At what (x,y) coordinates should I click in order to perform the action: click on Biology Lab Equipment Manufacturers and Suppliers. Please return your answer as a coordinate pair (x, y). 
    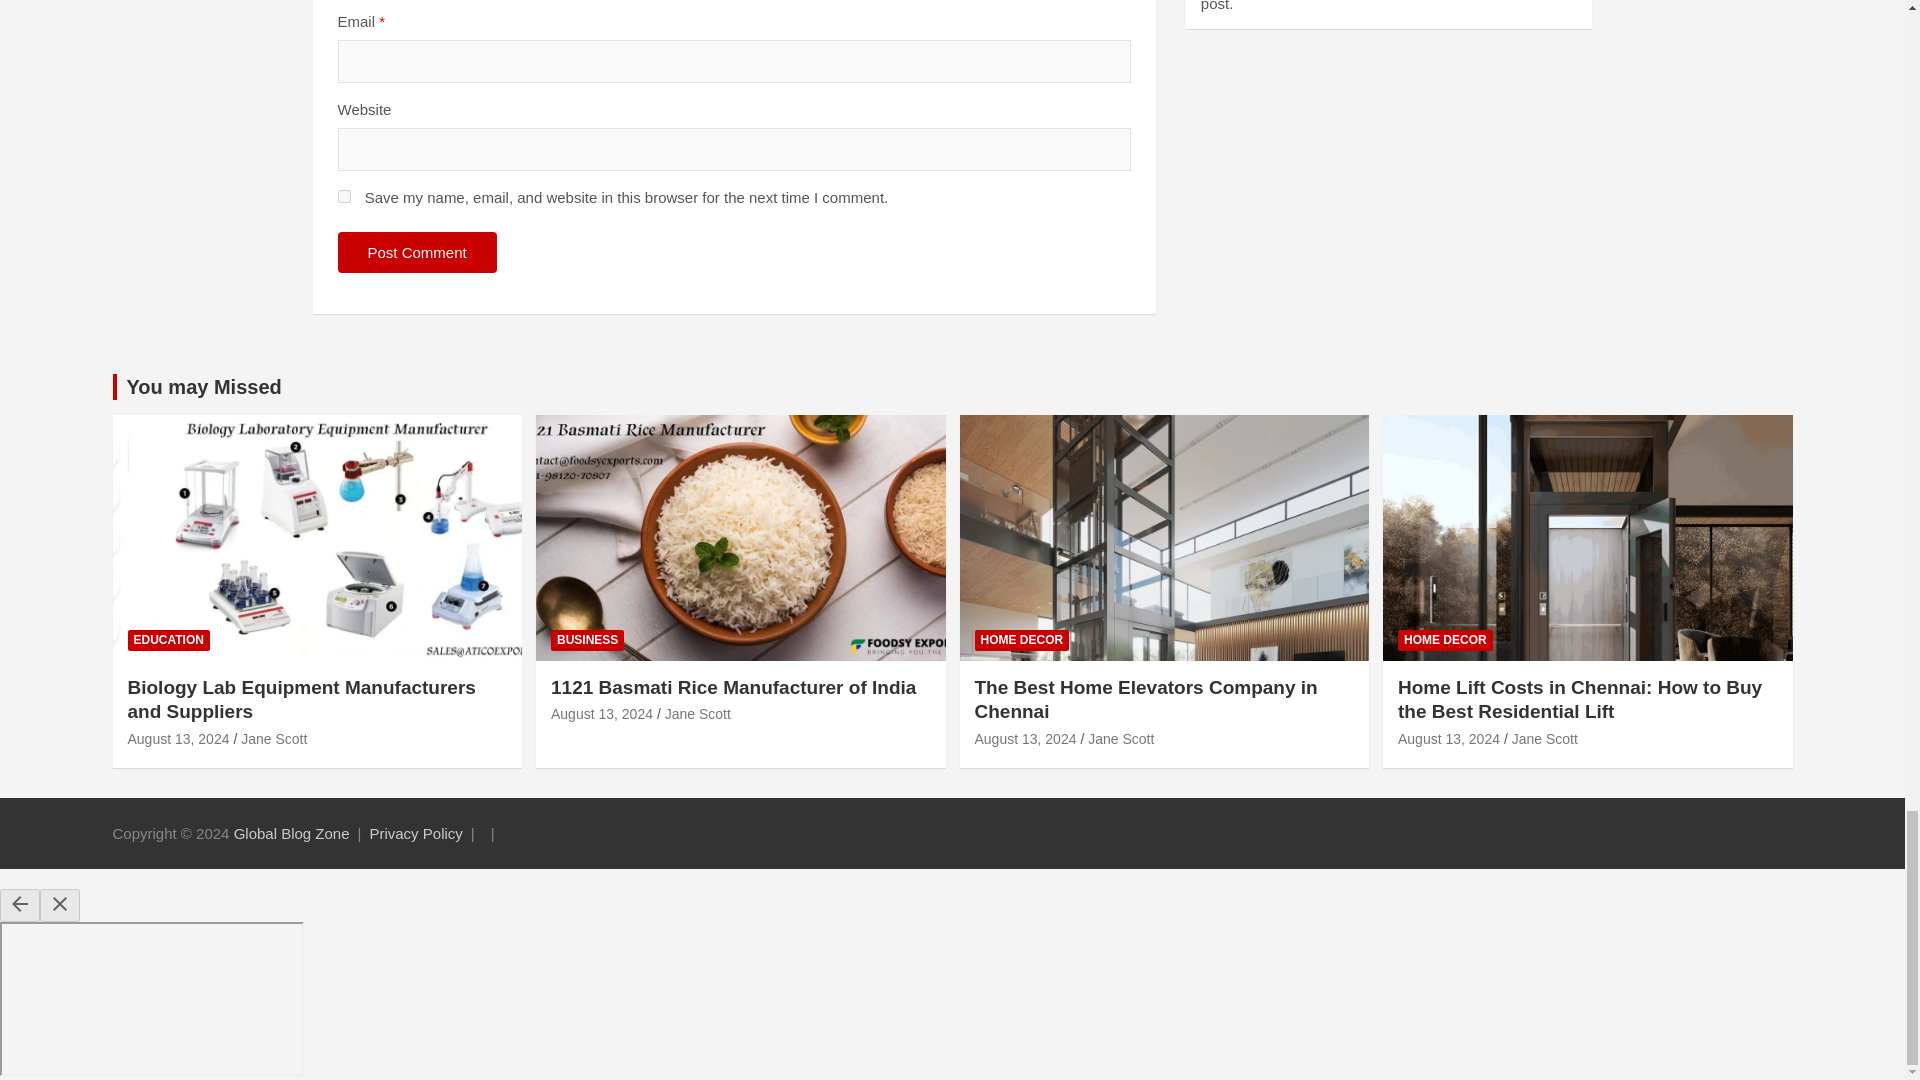
    Looking at the image, I should click on (179, 739).